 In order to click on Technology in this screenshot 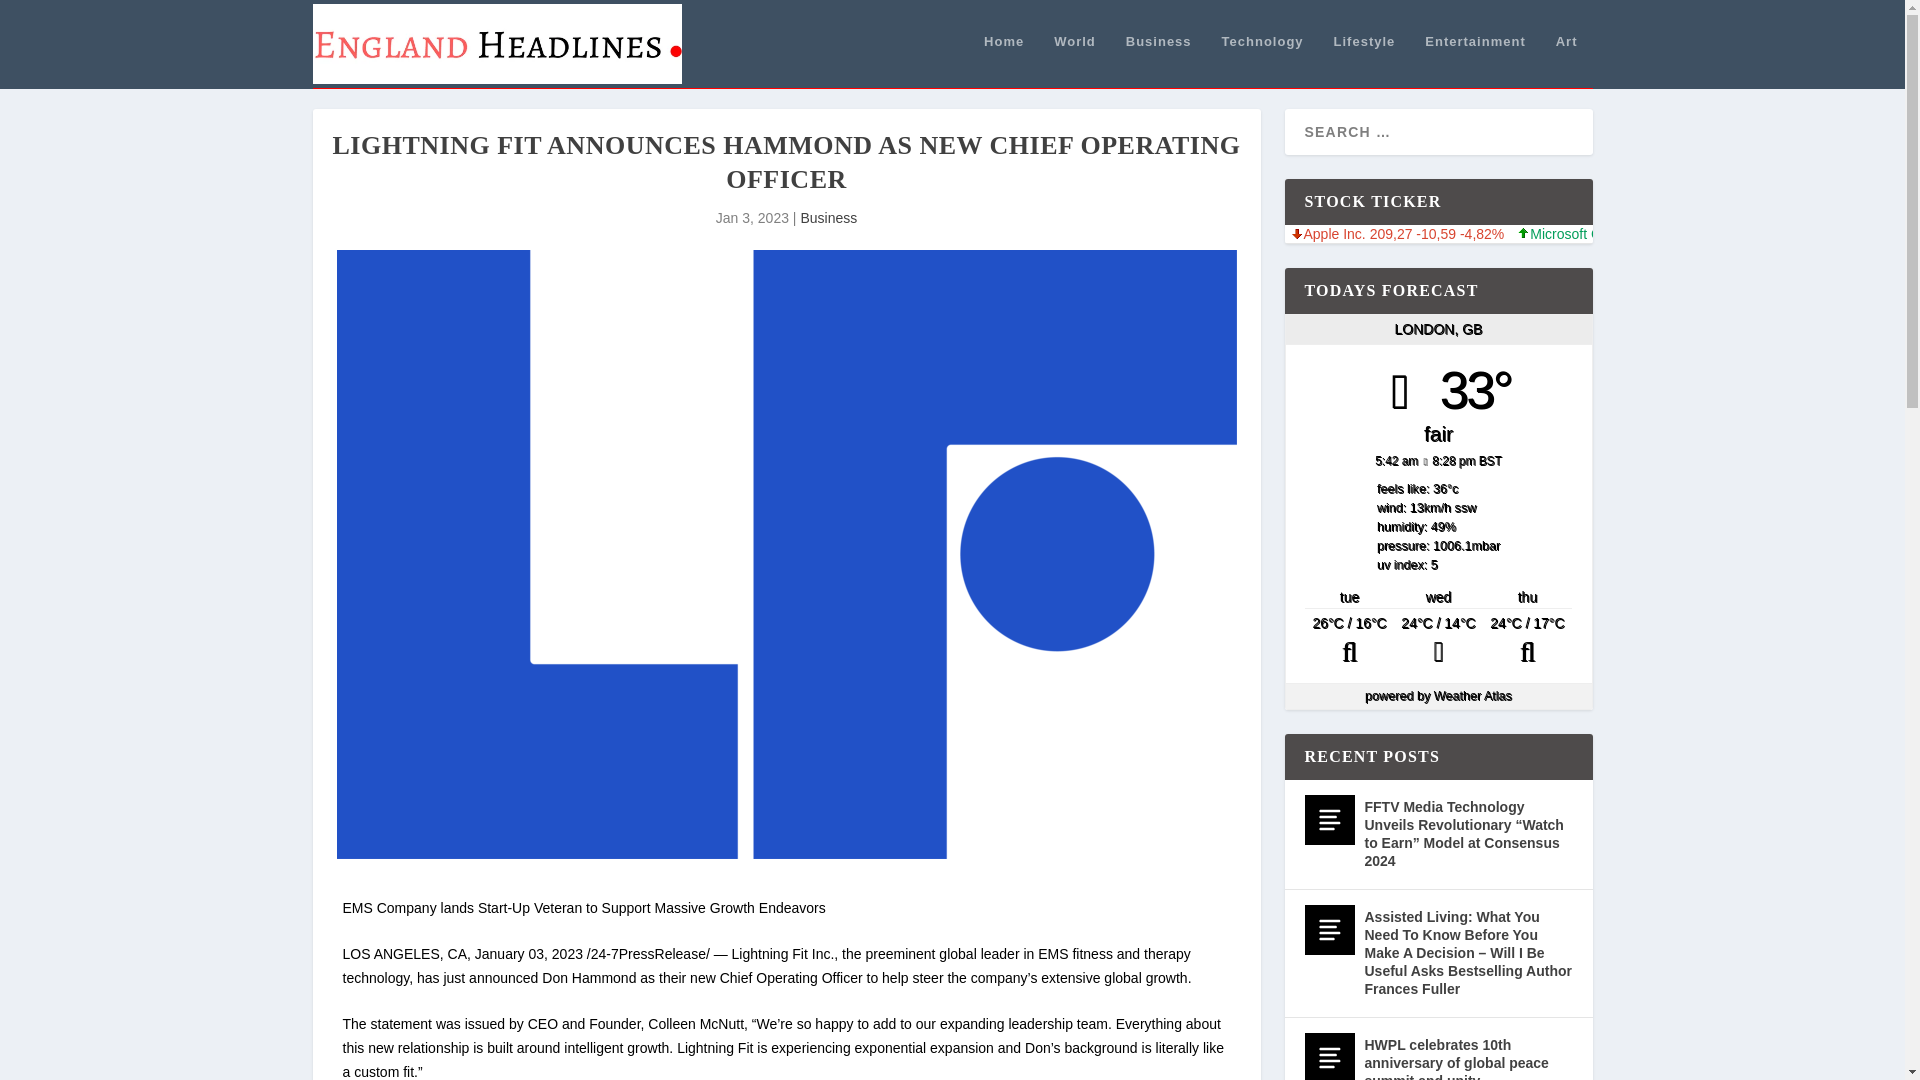, I will do `click(1262, 60)`.